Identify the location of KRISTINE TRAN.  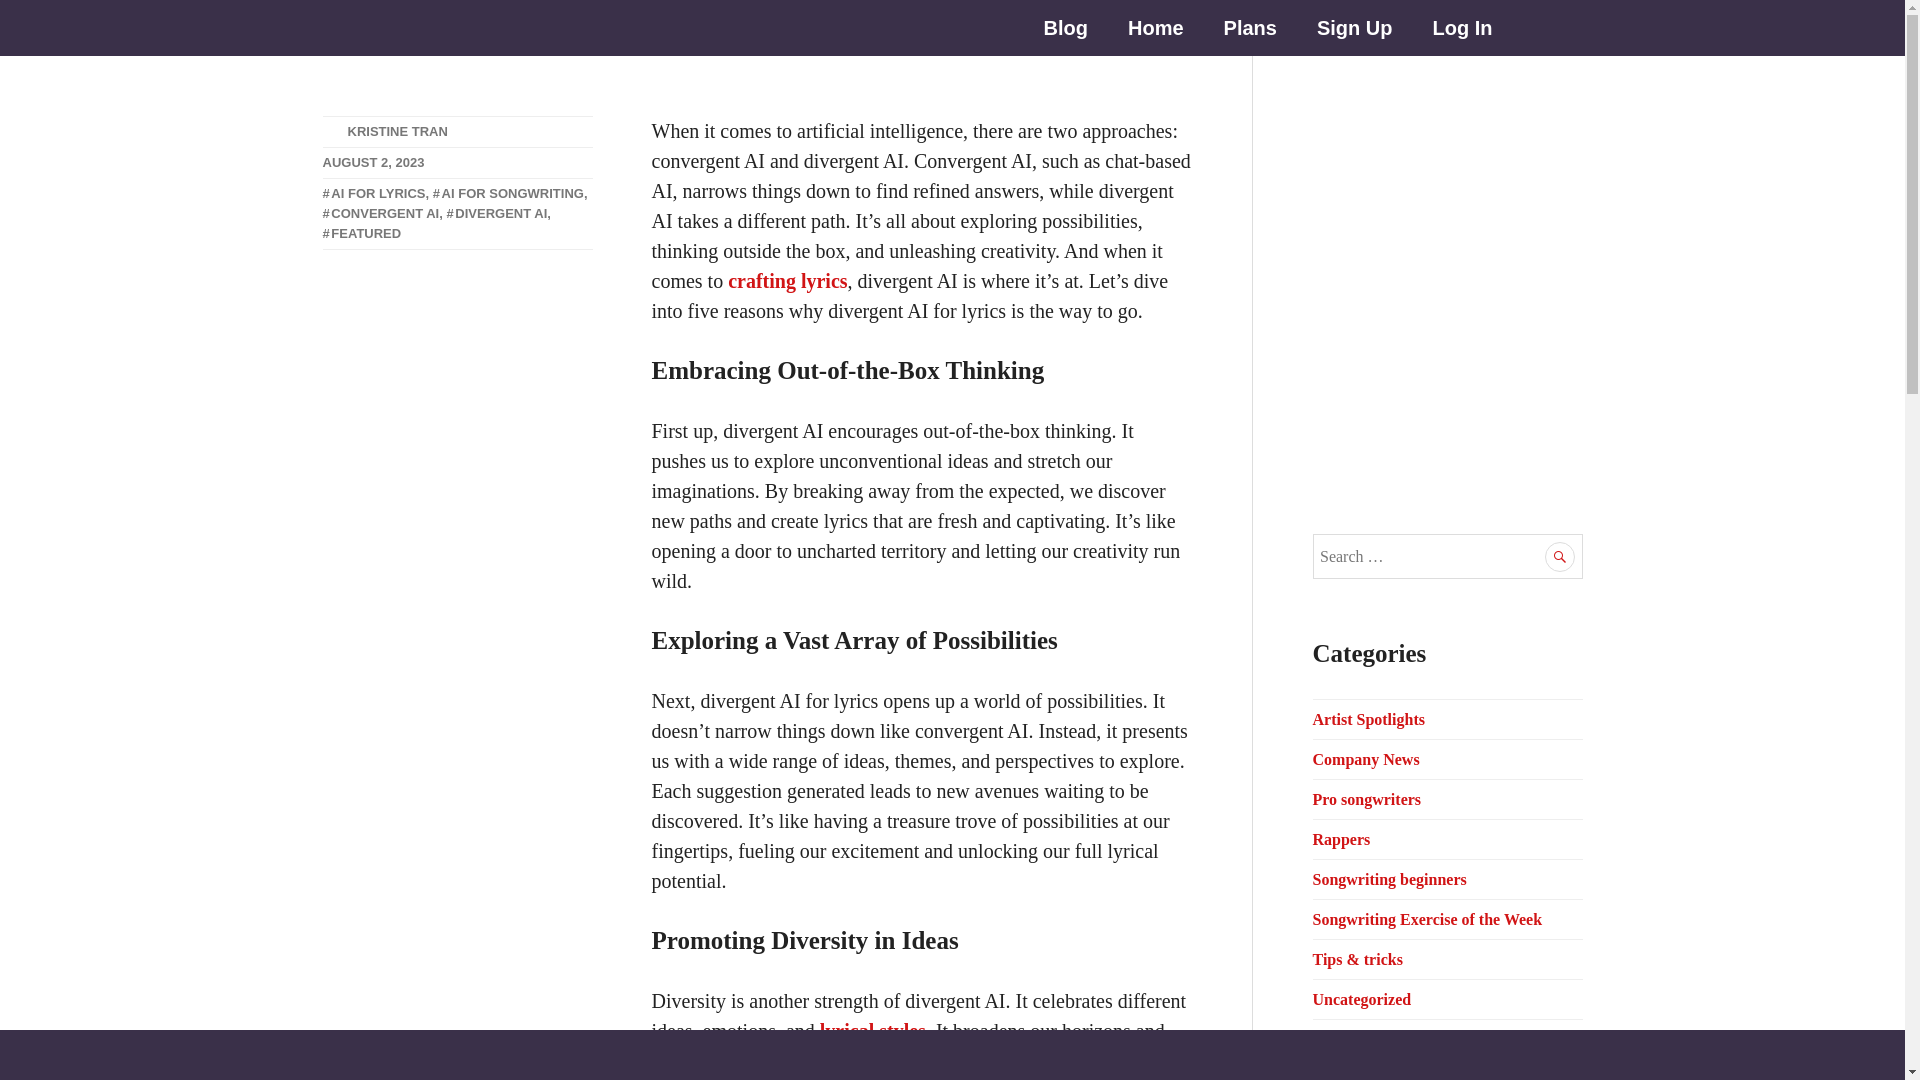
(397, 132).